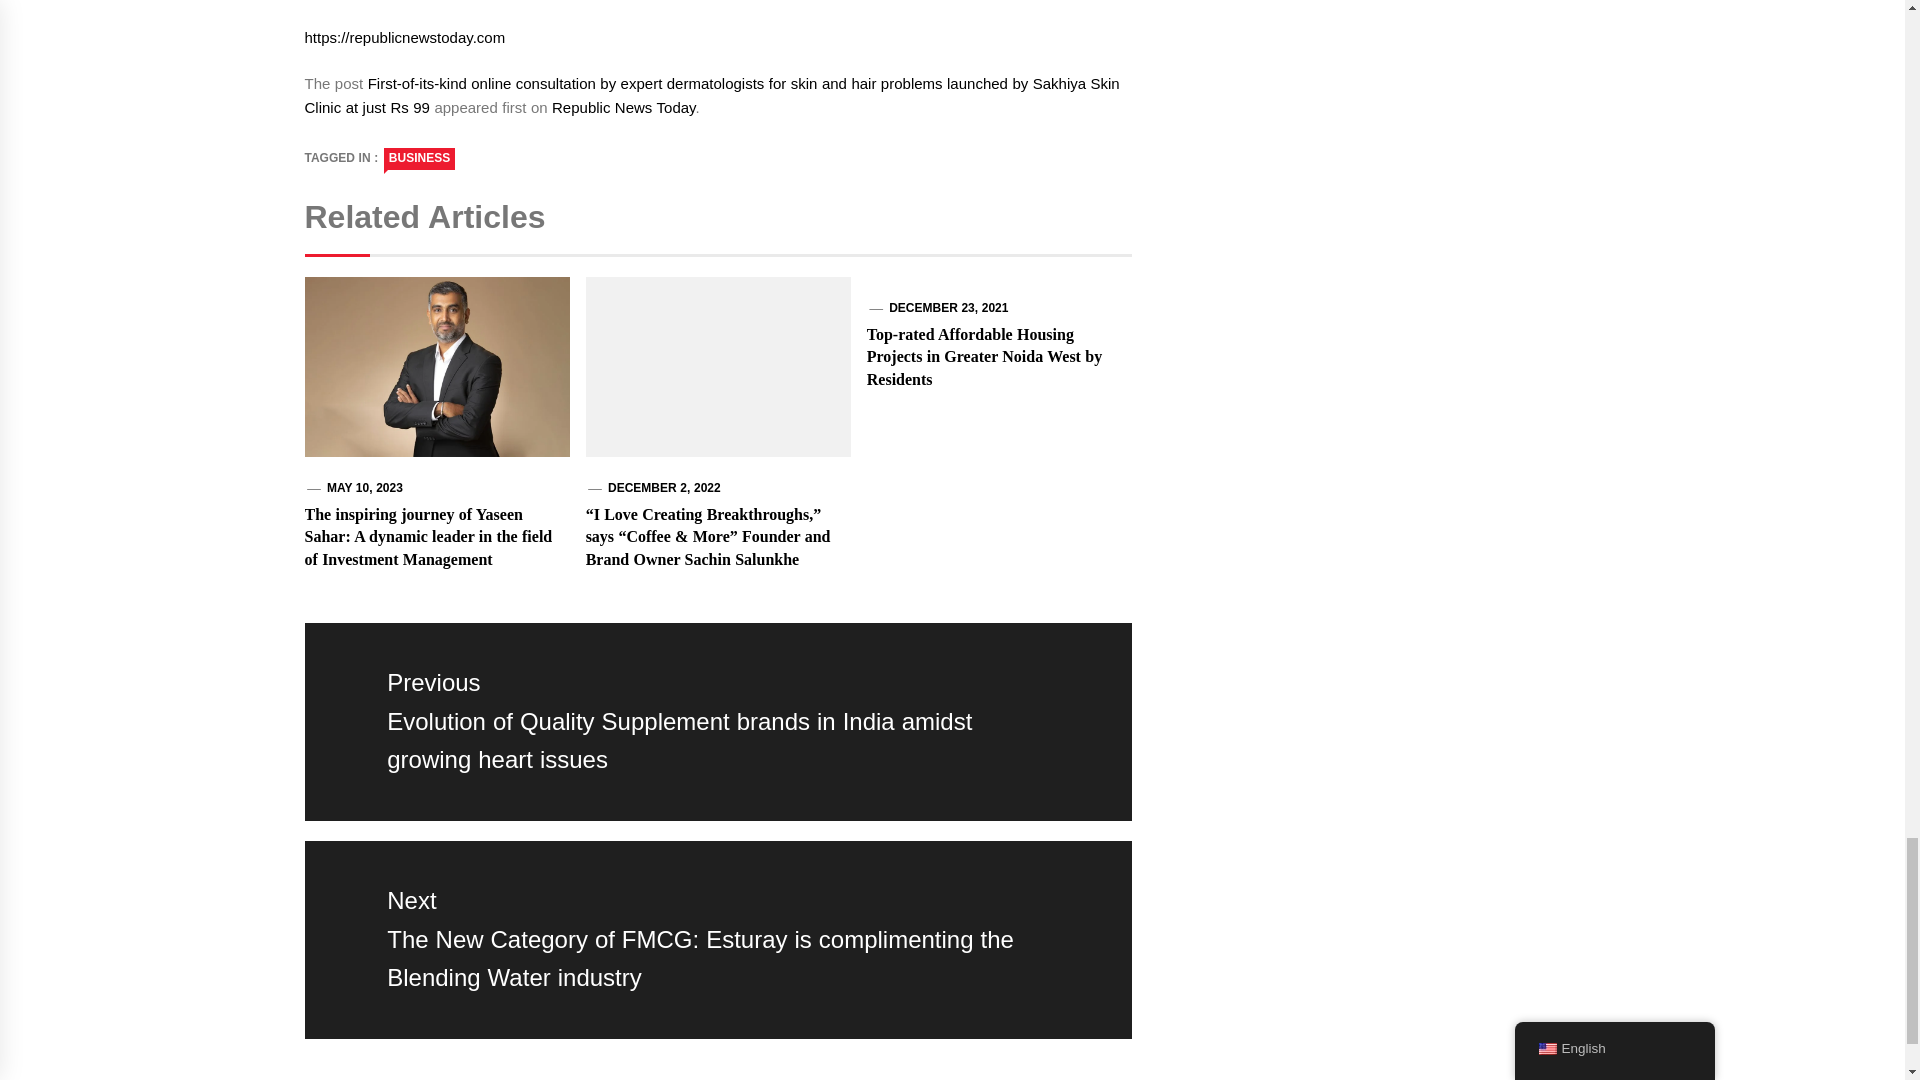  What do you see at coordinates (624, 107) in the screenshot?
I see `Republic News Today` at bounding box center [624, 107].